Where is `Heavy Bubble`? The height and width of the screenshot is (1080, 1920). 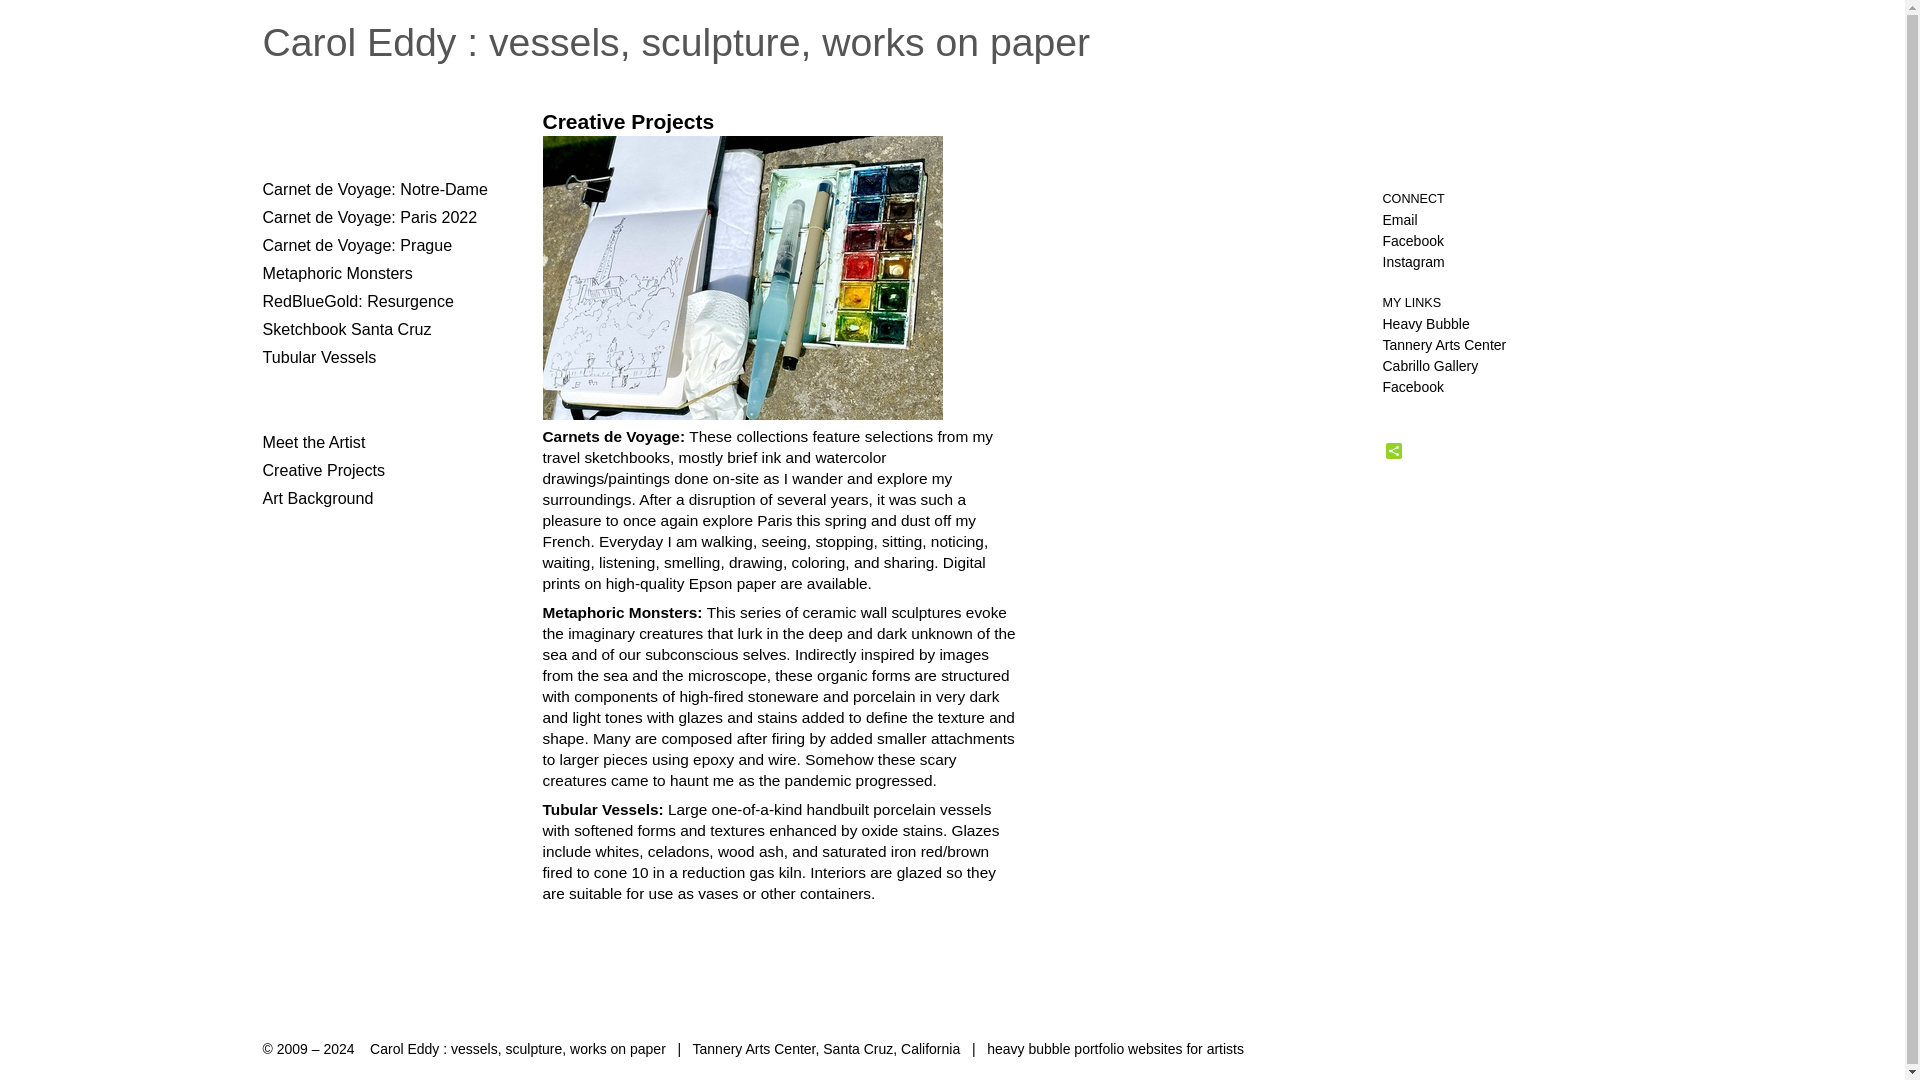 Heavy Bubble is located at coordinates (1425, 324).